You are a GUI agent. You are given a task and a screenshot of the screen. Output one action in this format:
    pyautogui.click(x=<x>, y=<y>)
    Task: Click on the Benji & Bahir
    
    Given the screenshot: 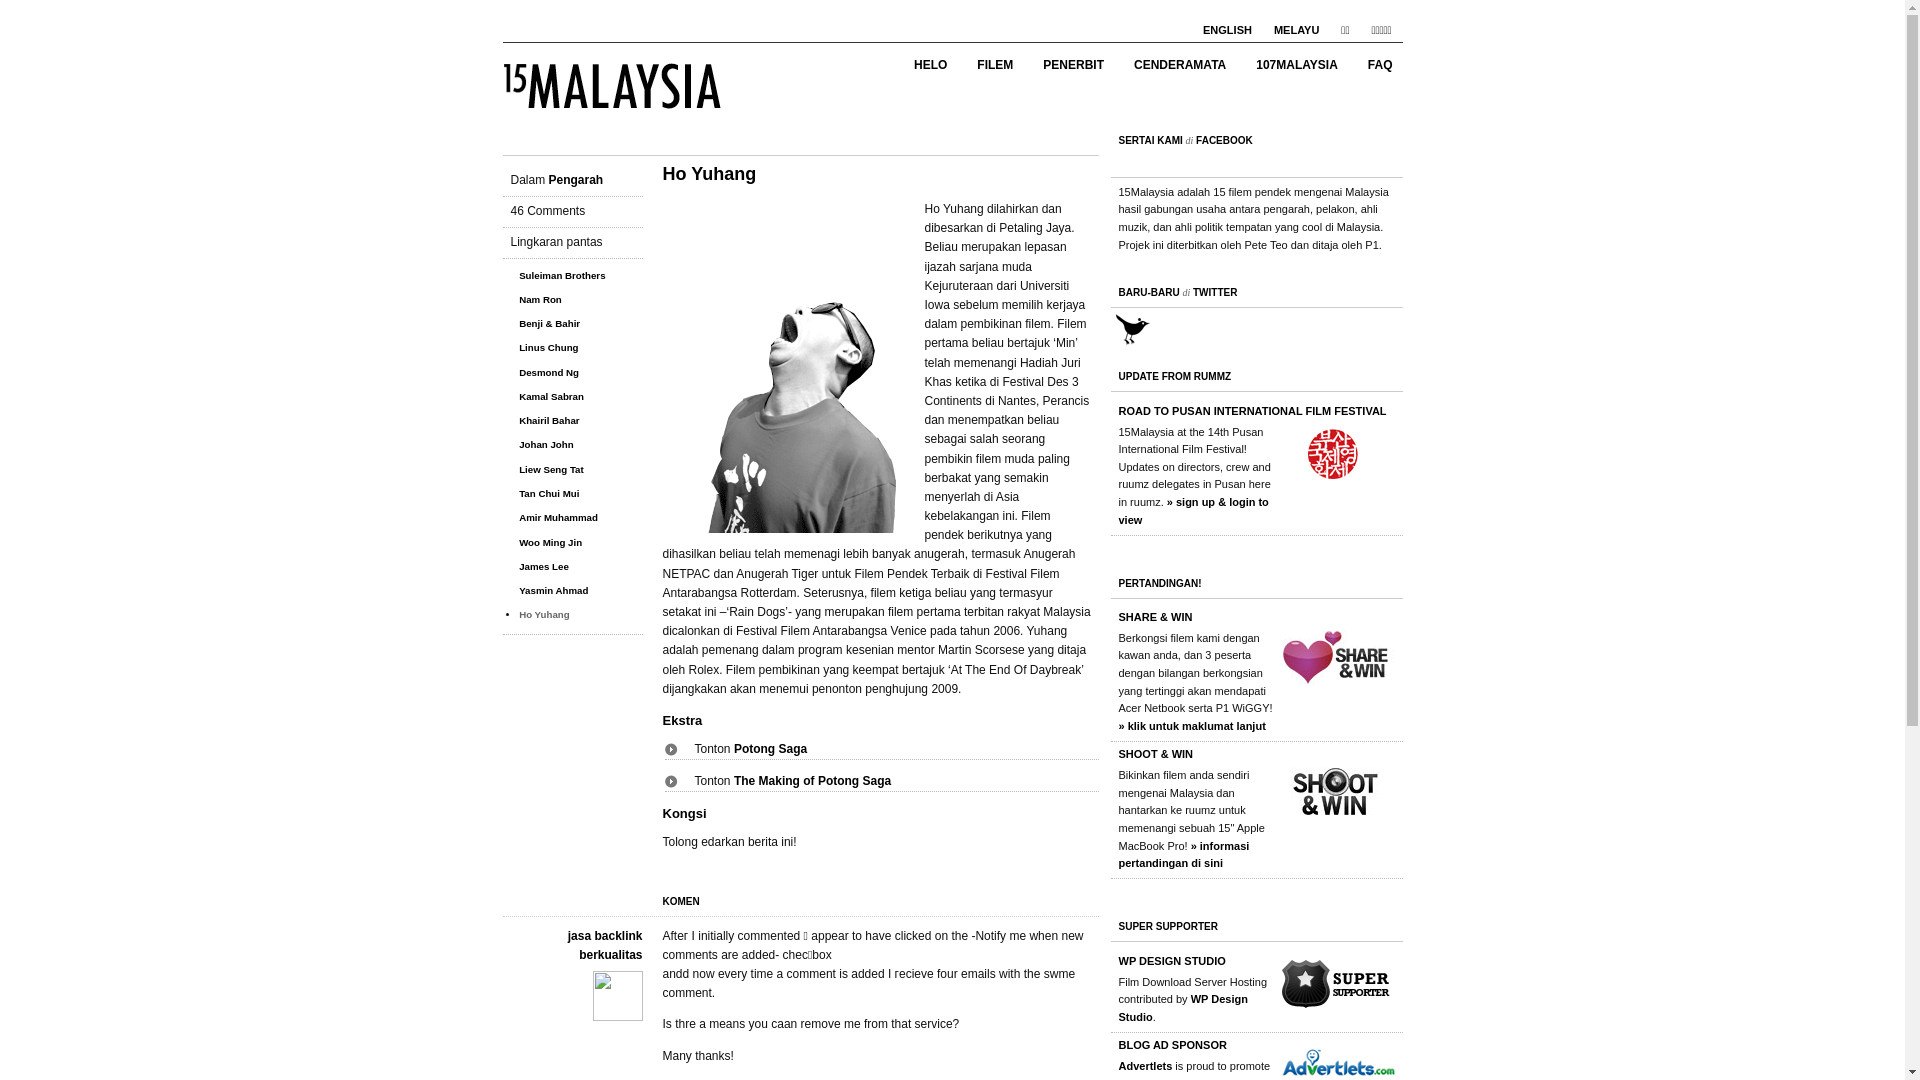 What is the action you would take?
    pyautogui.click(x=550, y=324)
    